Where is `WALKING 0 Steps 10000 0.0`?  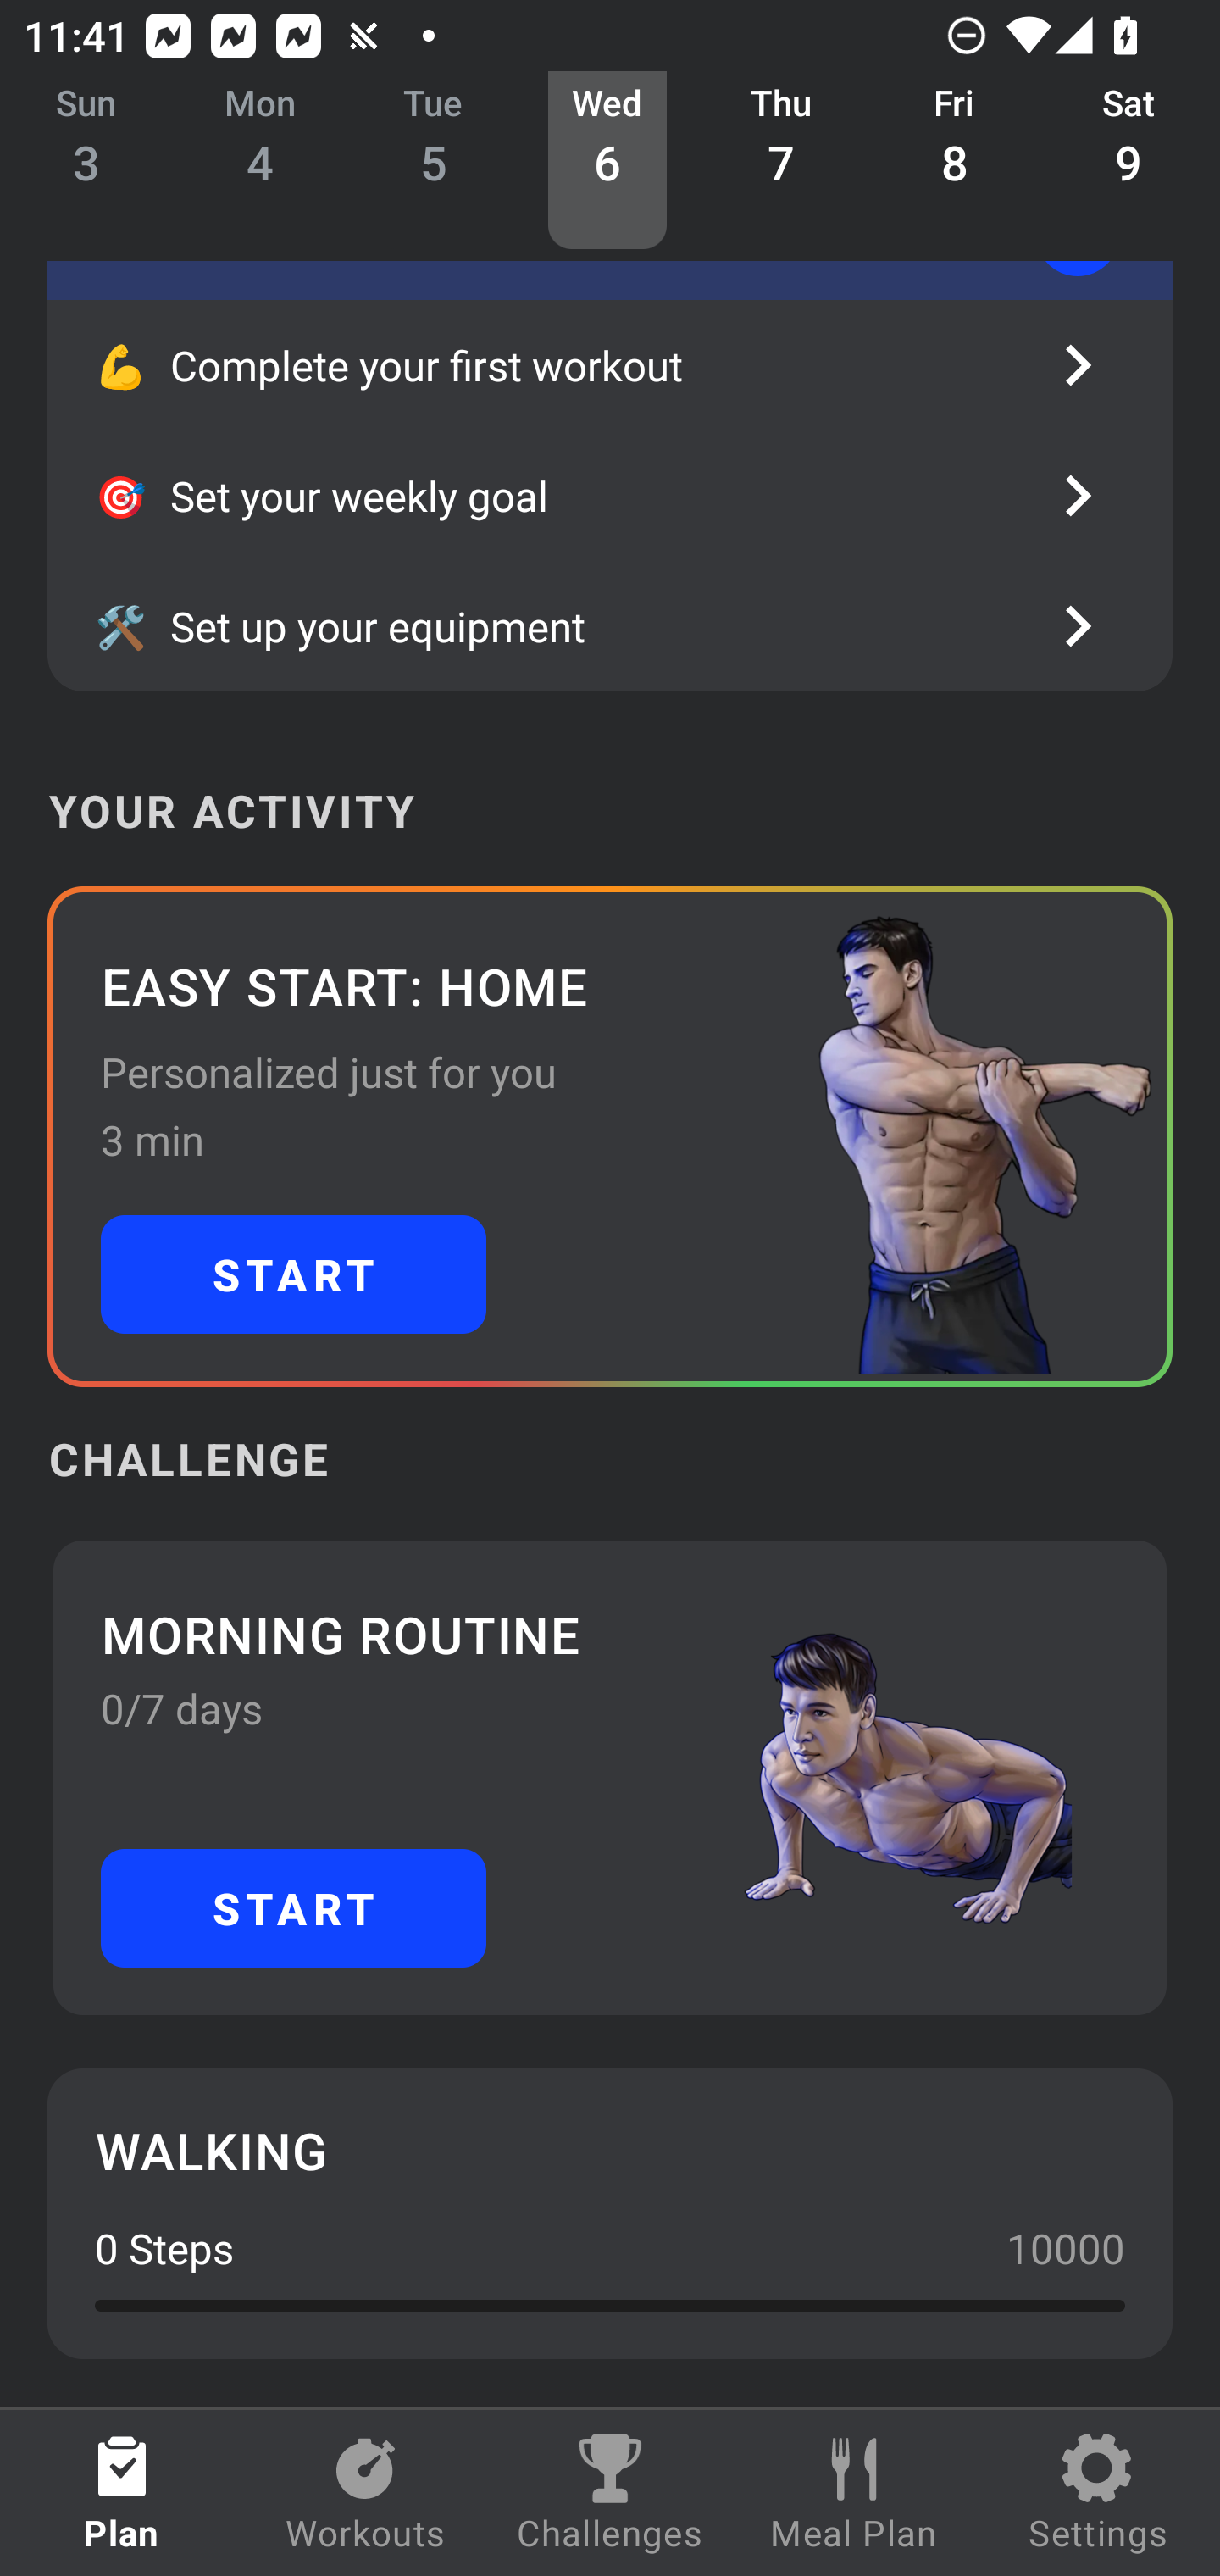
WALKING 0 Steps 10000 0.0 is located at coordinates (610, 2213).